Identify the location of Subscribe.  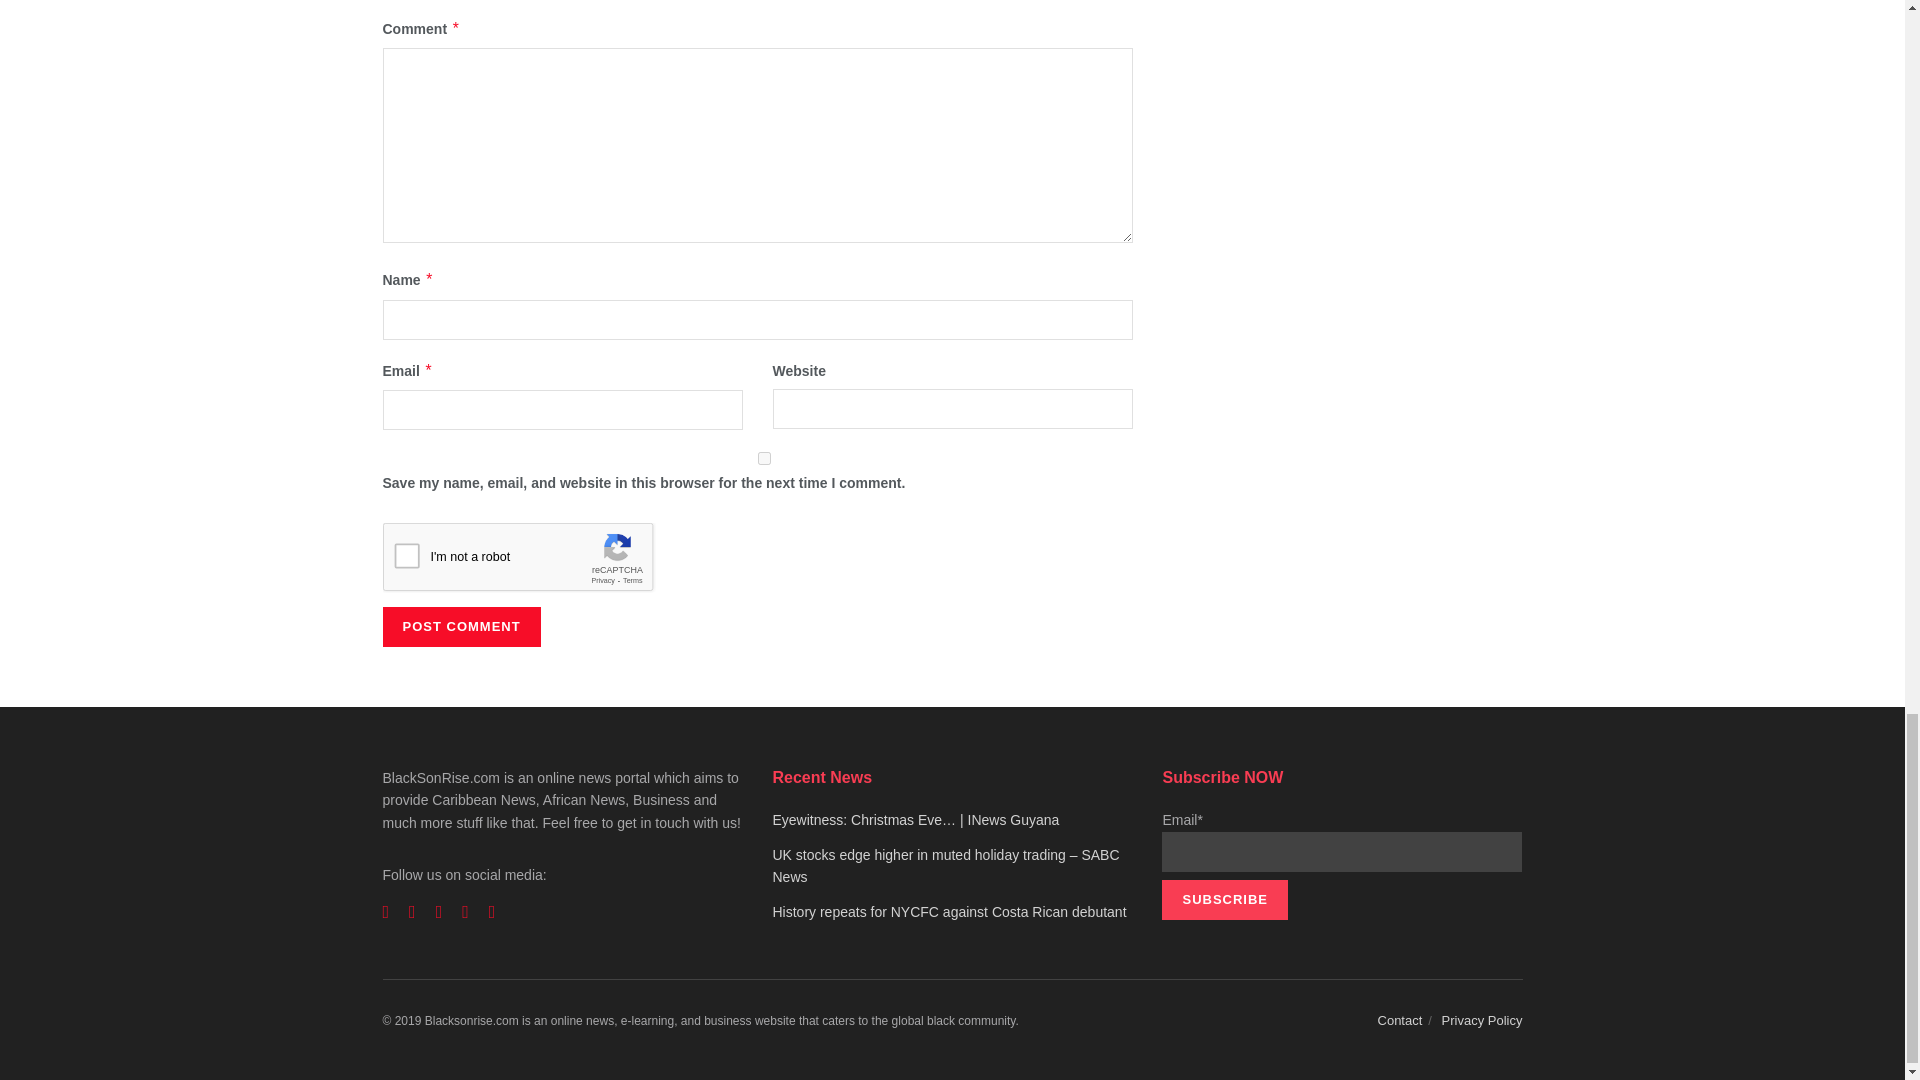
(1224, 900).